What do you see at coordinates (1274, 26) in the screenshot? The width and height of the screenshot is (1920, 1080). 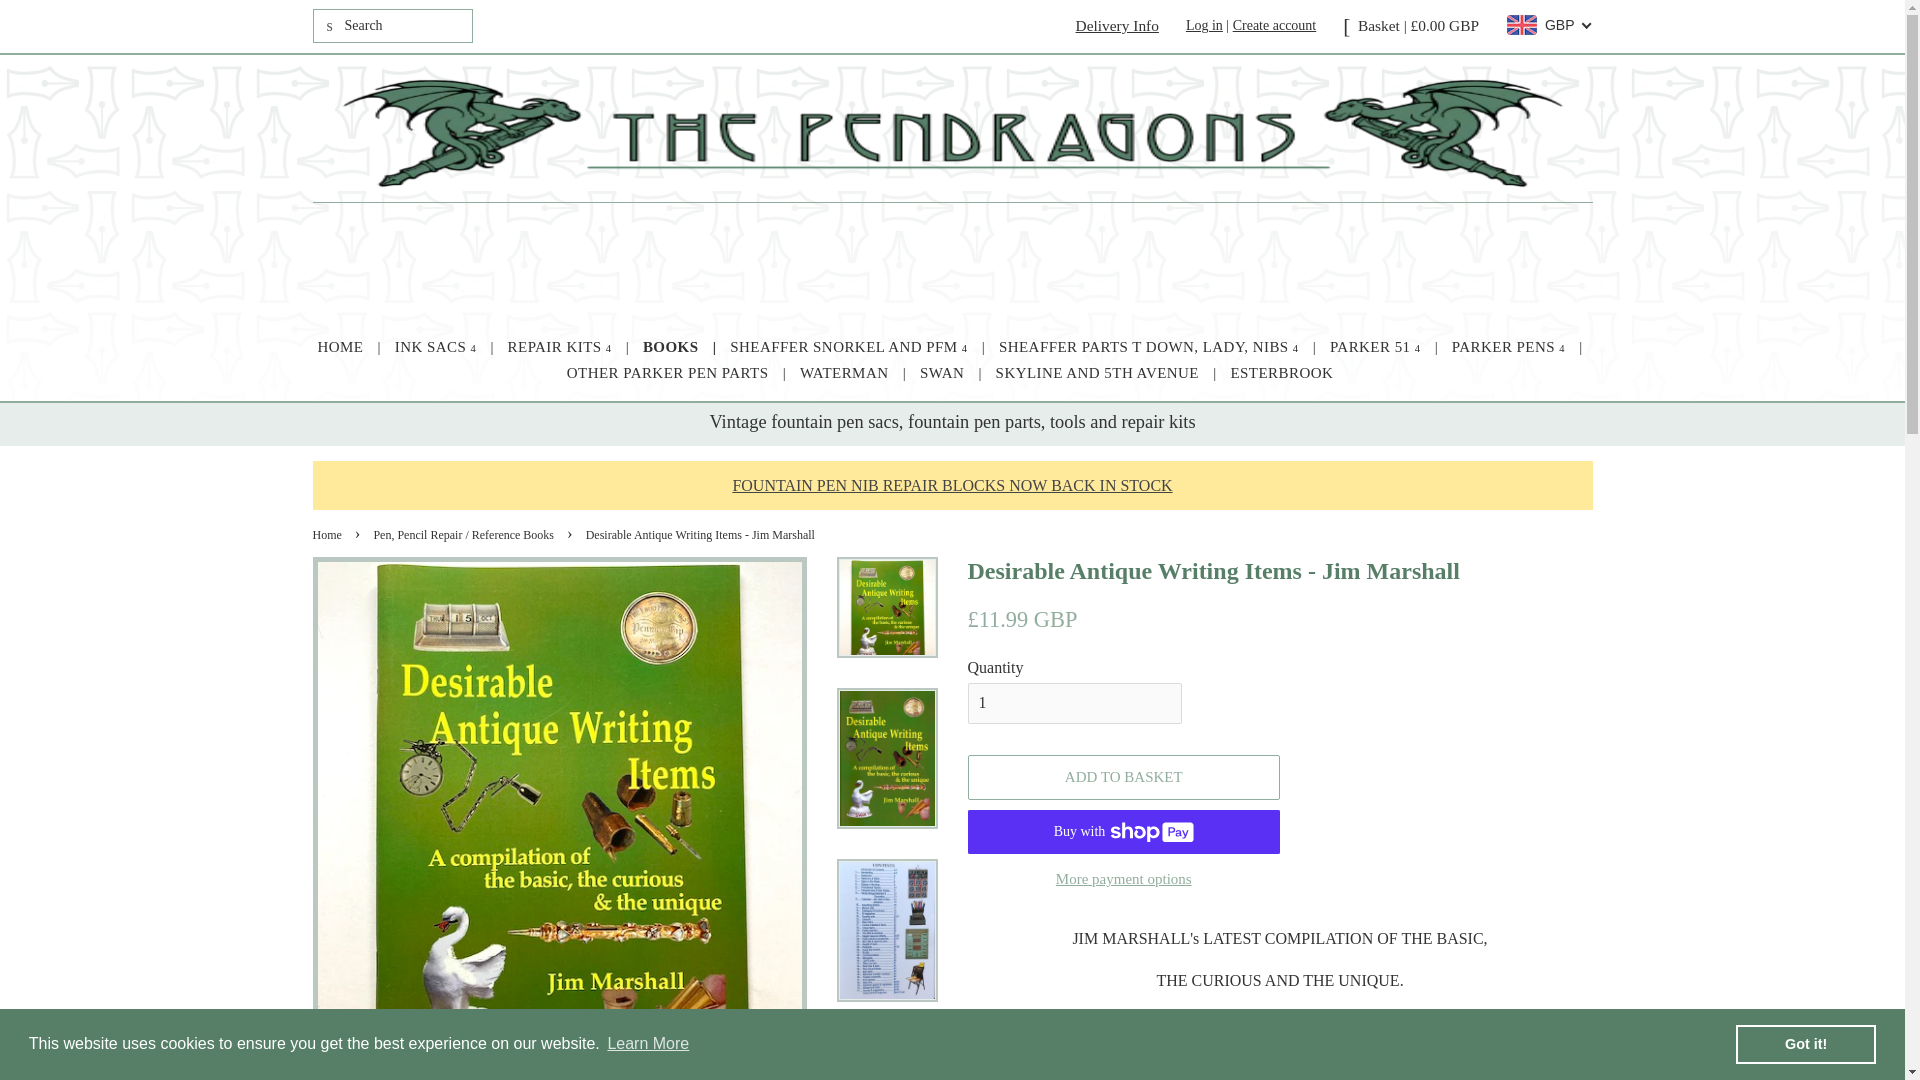 I see `Create account` at bounding box center [1274, 26].